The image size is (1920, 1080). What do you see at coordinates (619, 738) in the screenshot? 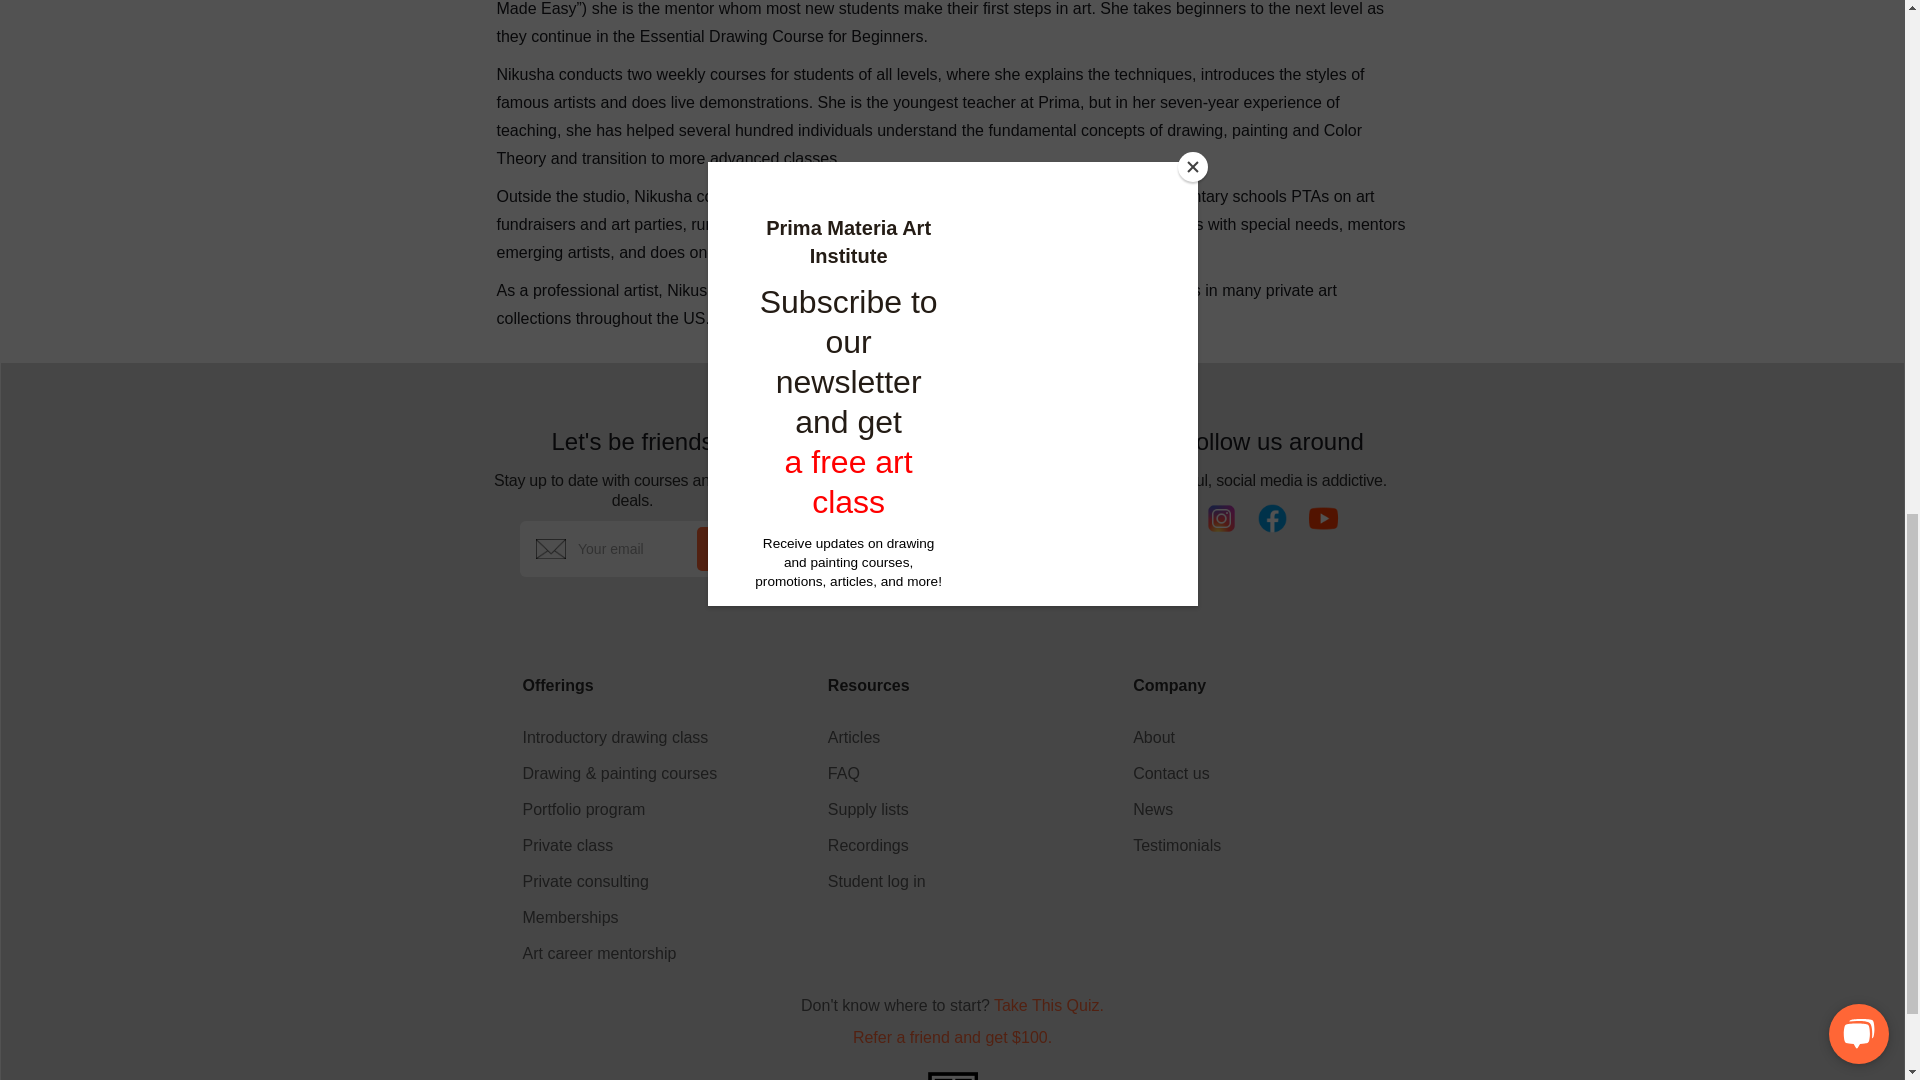
I see `Introductory drawing class` at bounding box center [619, 738].